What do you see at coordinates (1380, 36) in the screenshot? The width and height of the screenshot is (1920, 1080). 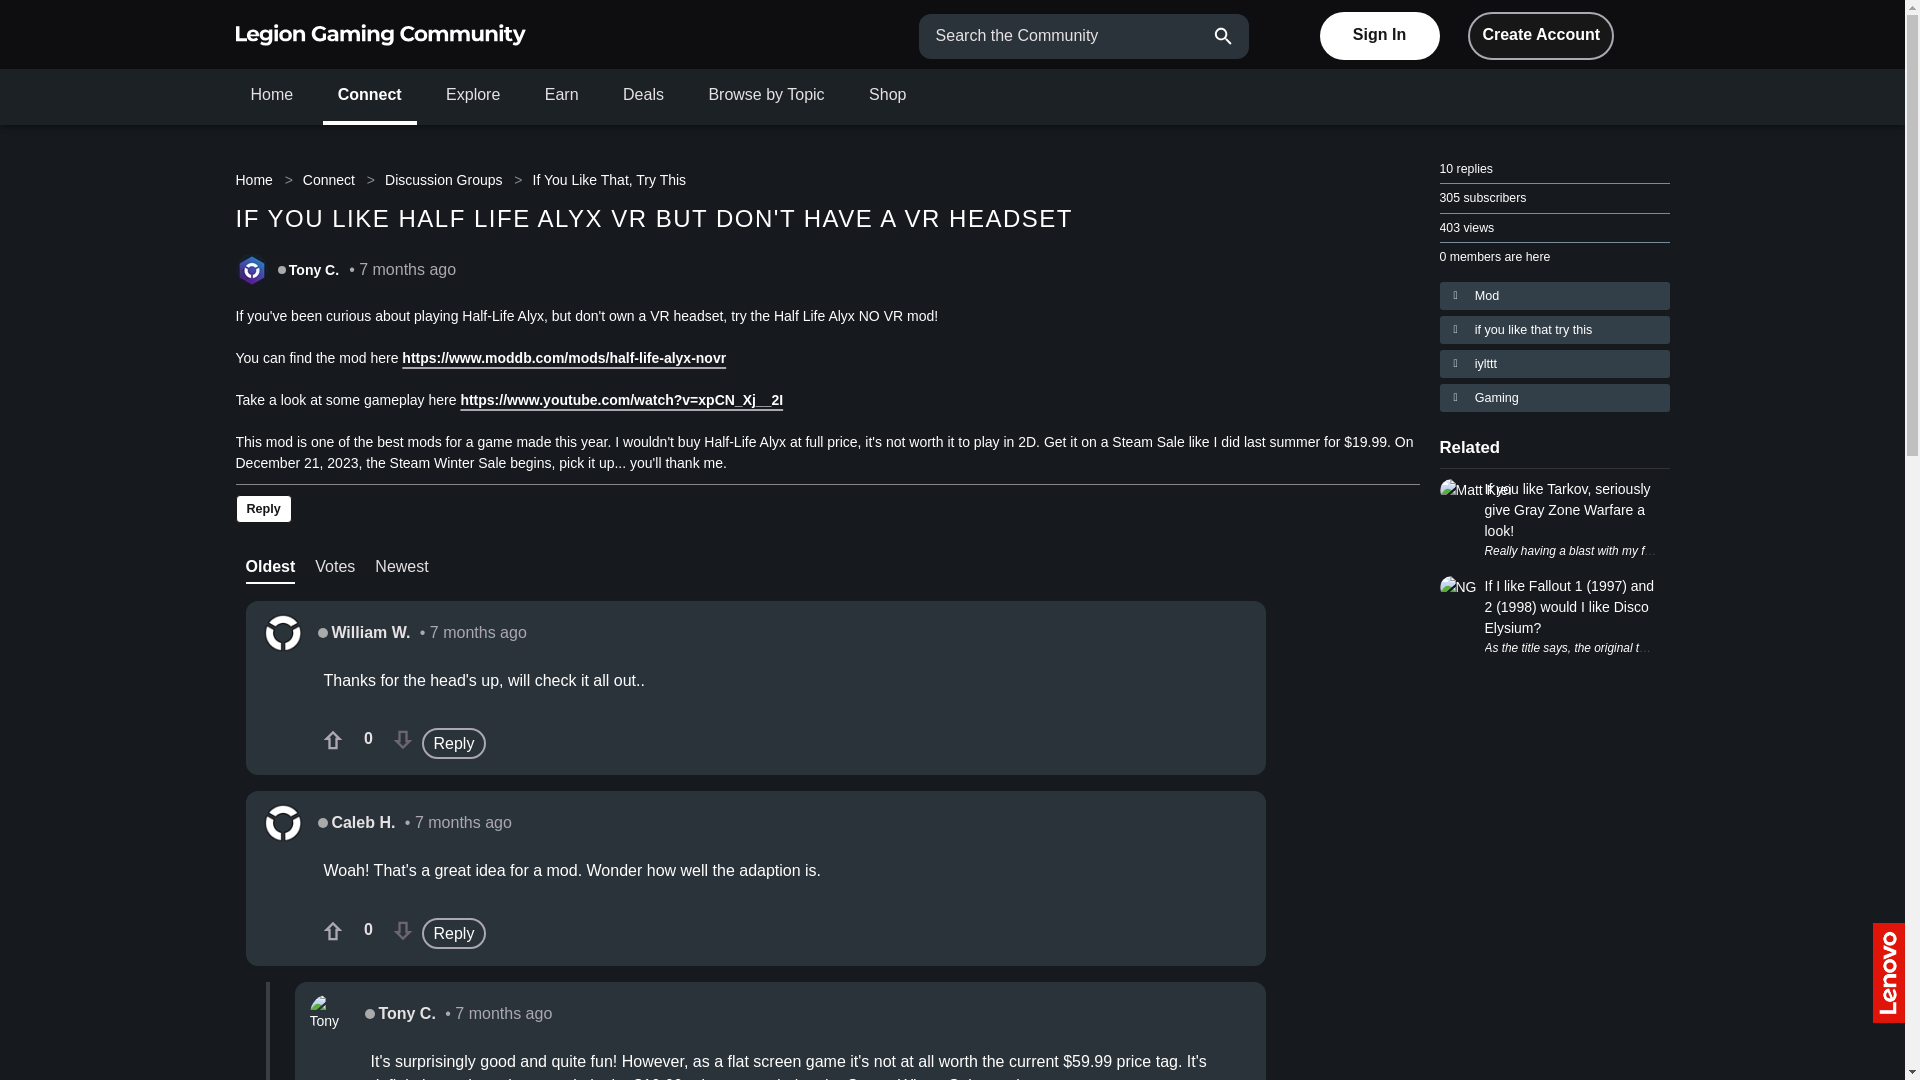 I see `Sign In` at bounding box center [1380, 36].